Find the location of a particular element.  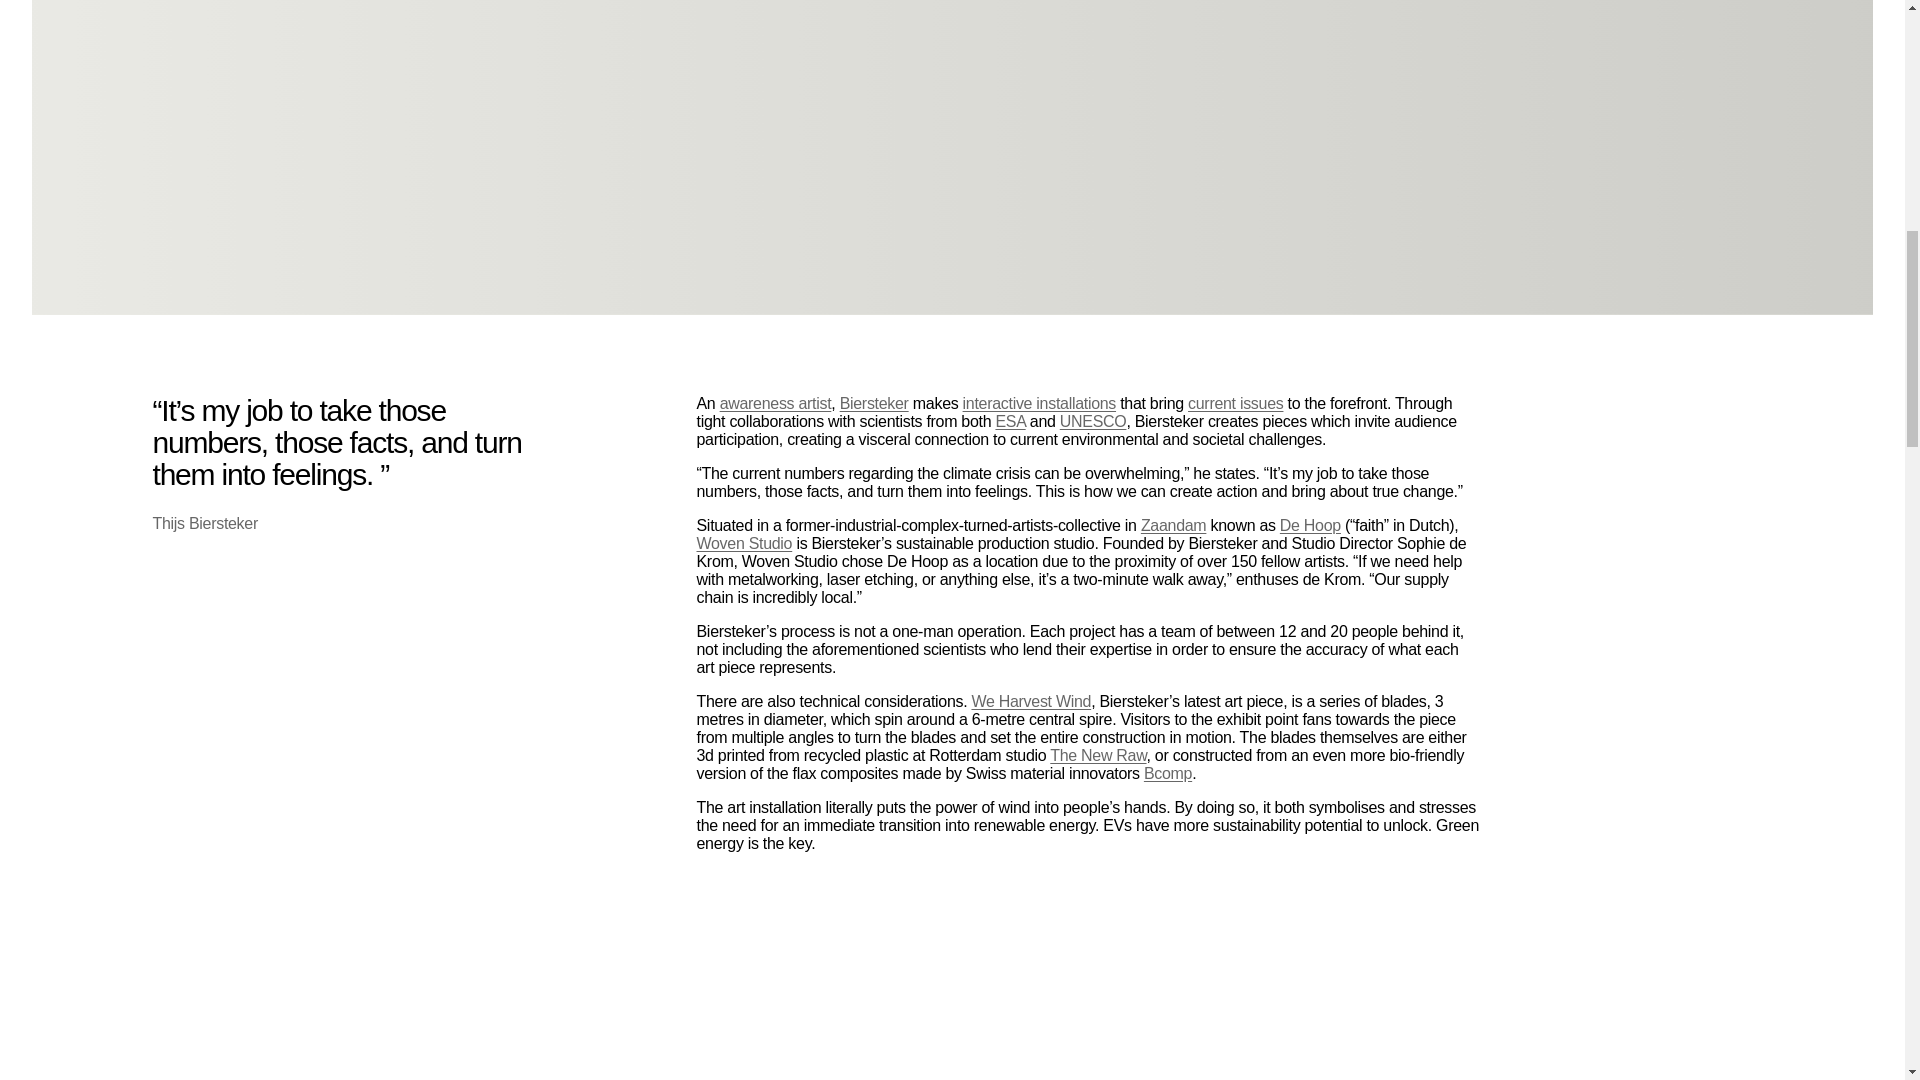

The New Raw is located at coordinates (1098, 754).